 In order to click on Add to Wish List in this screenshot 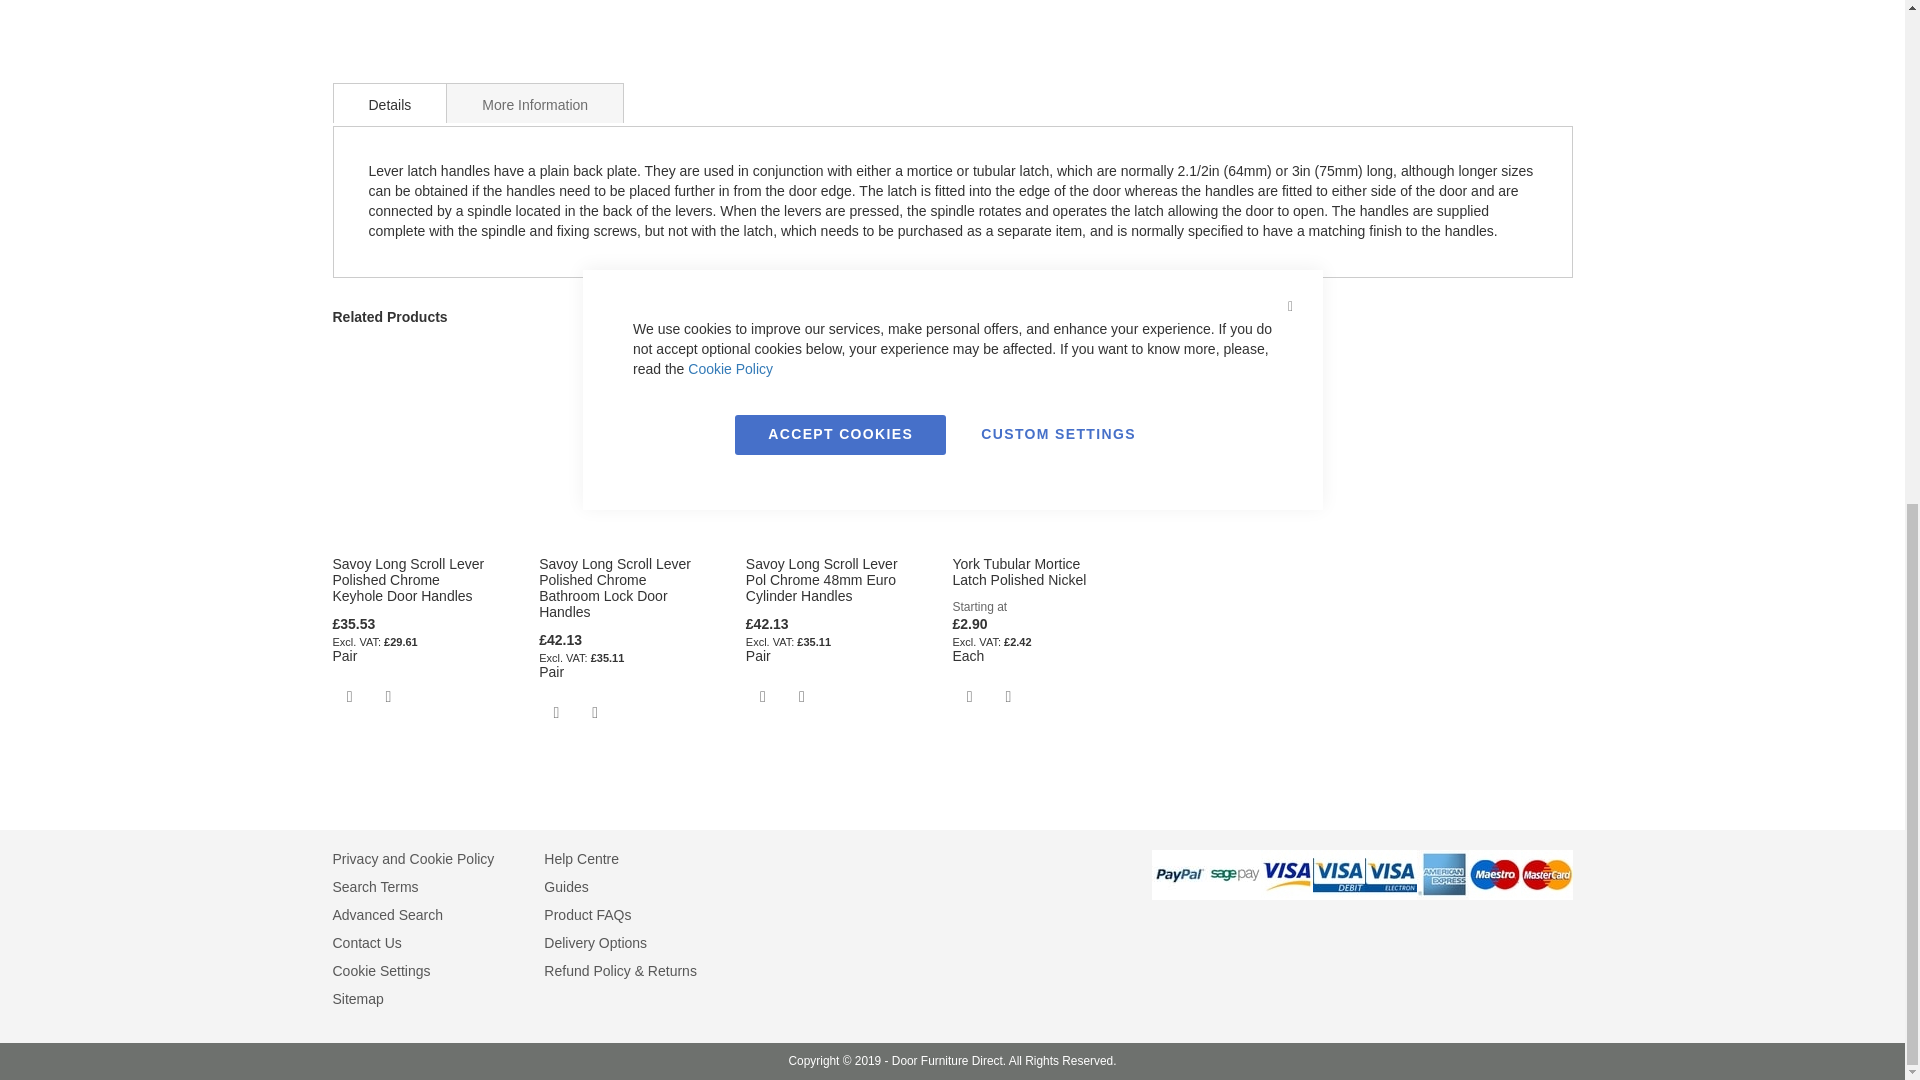, I will do `click(764, 696)`.